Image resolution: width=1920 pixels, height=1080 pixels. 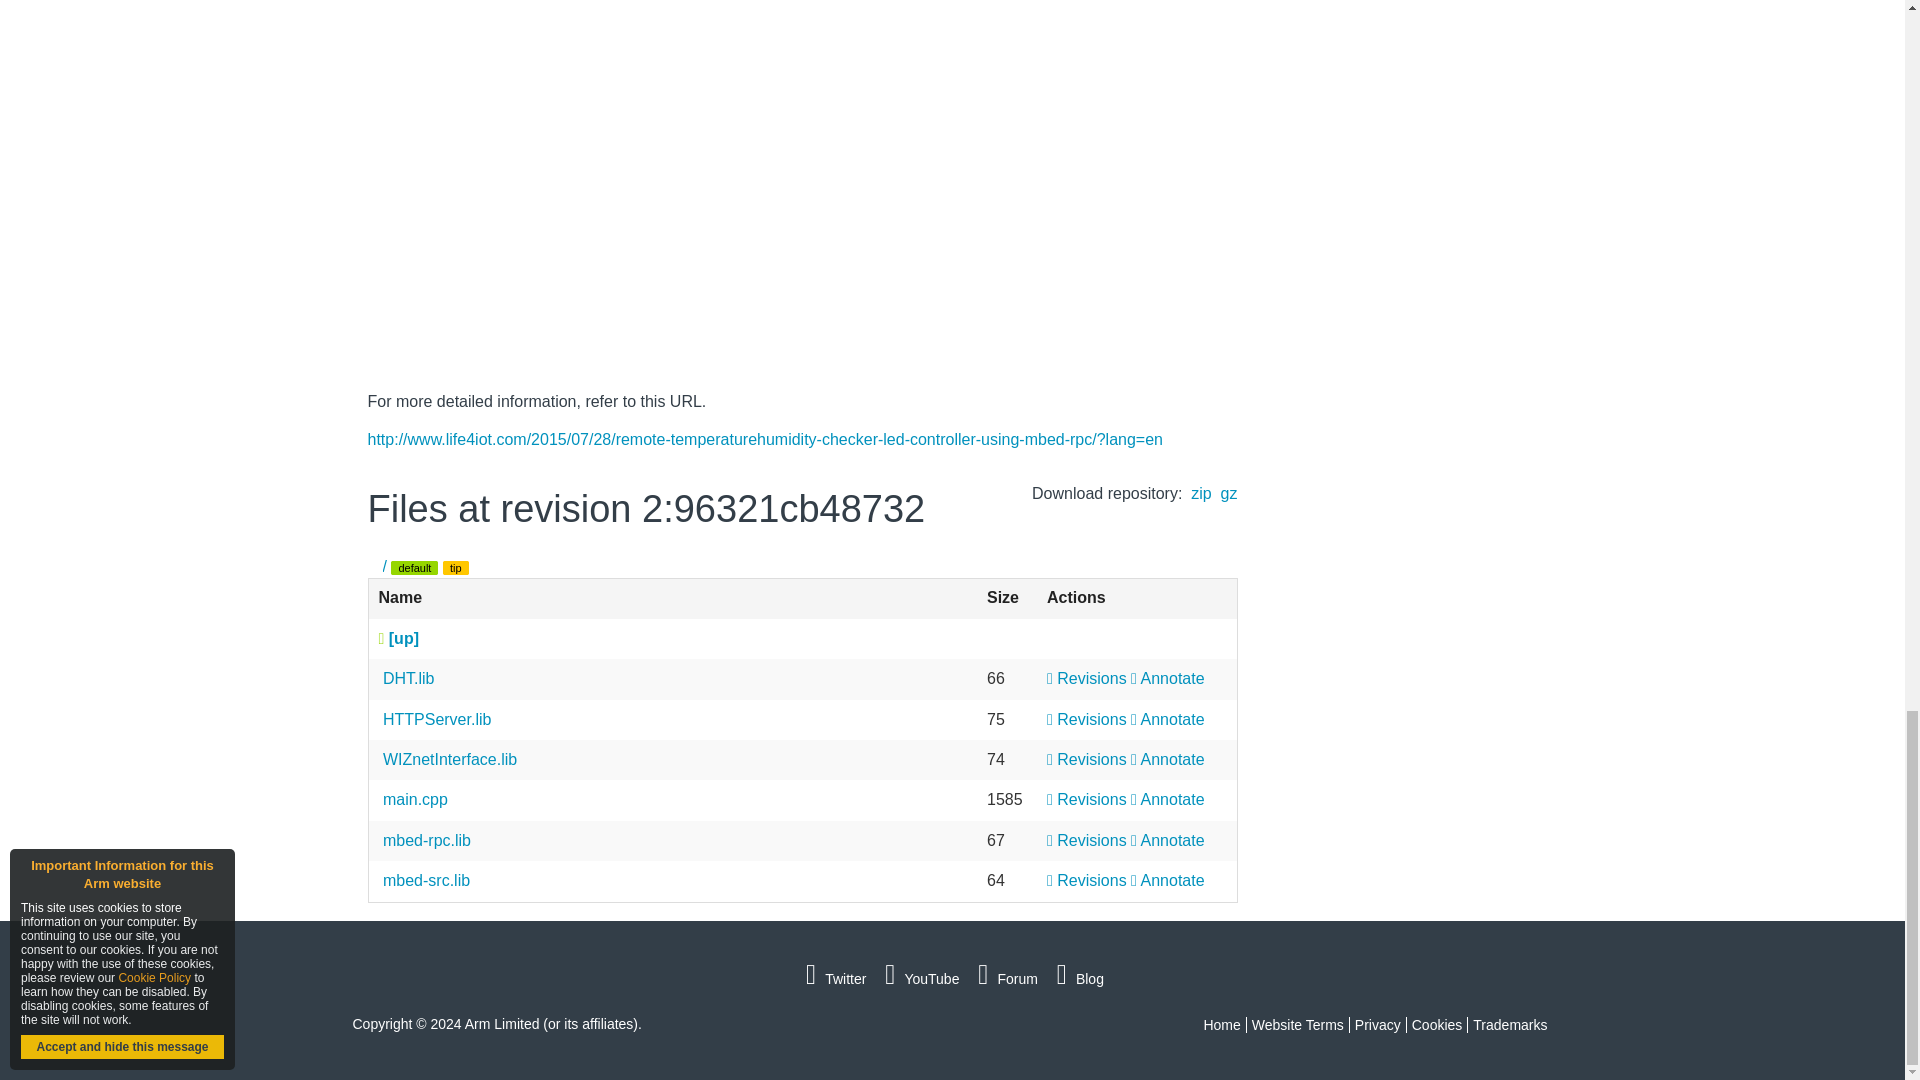 I want to click on Twitter, so click(x=834, y=978).